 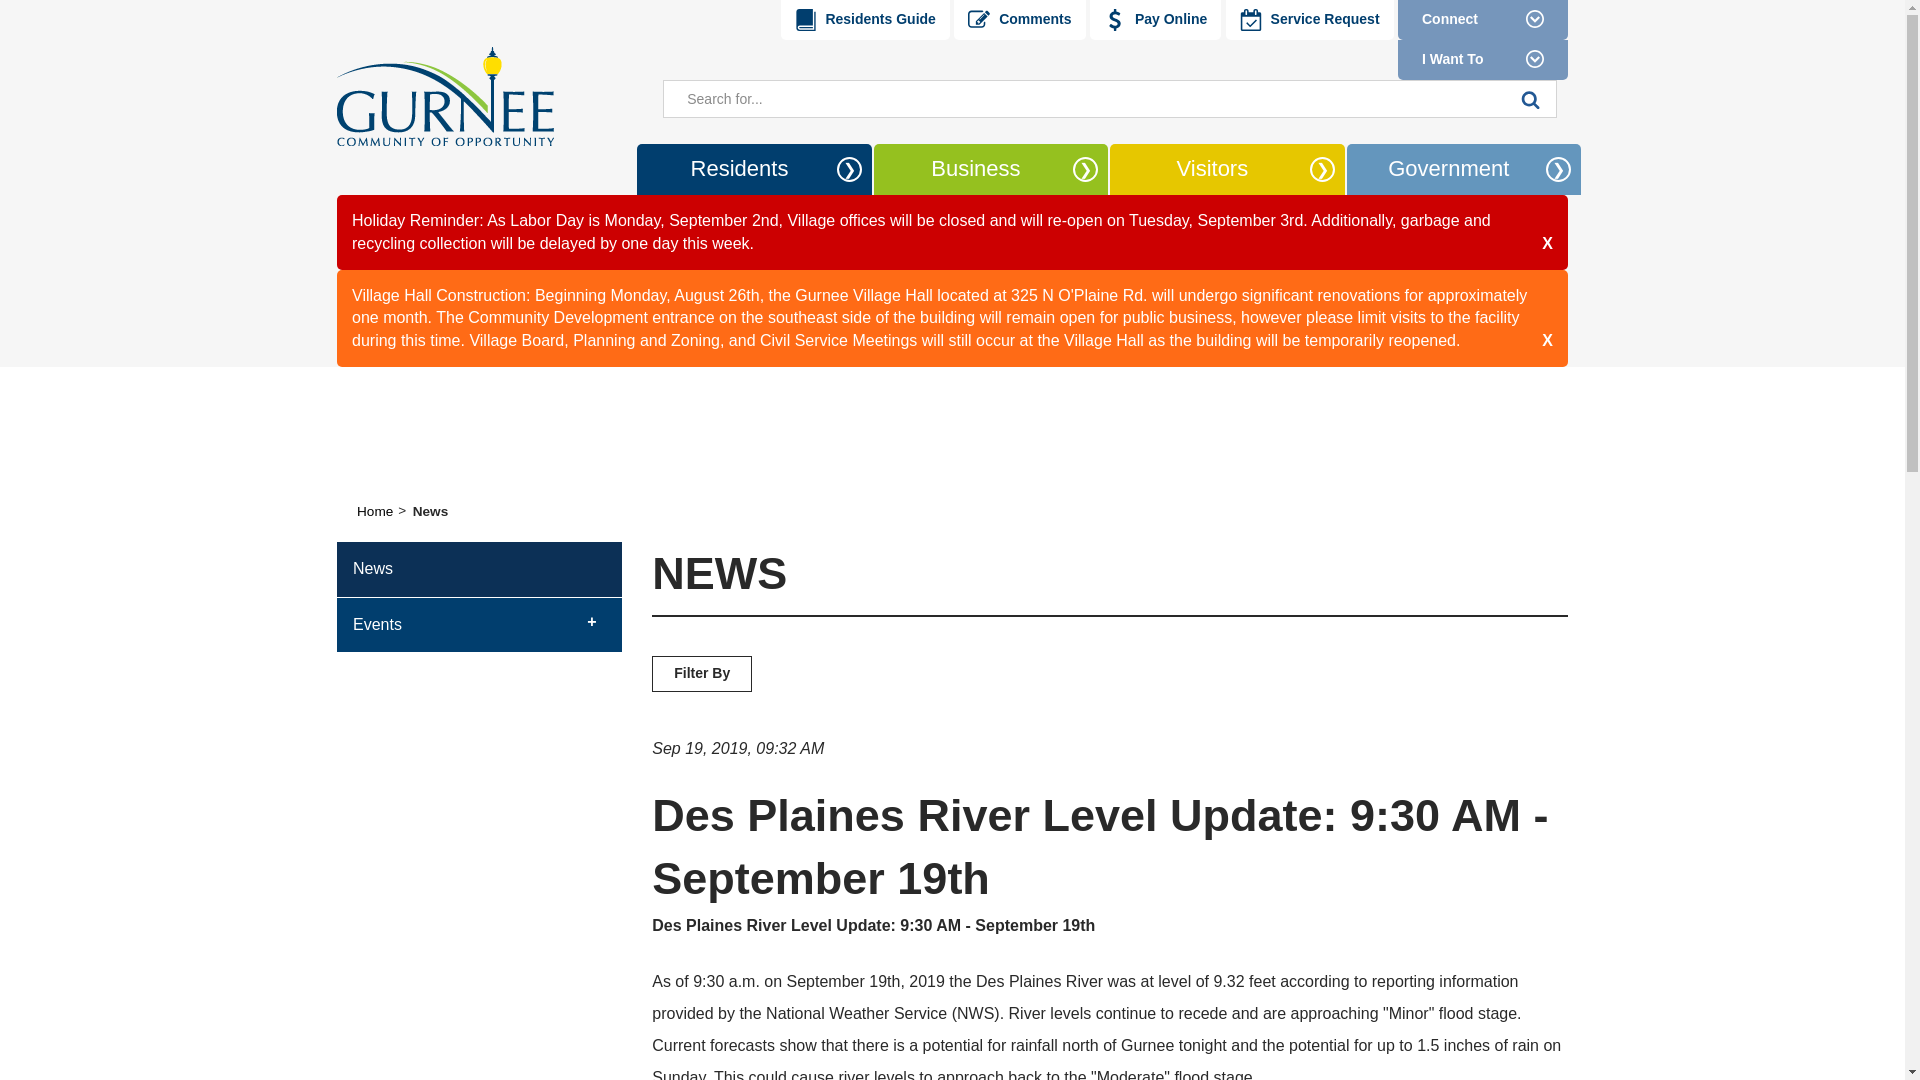 I want to click on Service Request, so click(x=1310, y=20).